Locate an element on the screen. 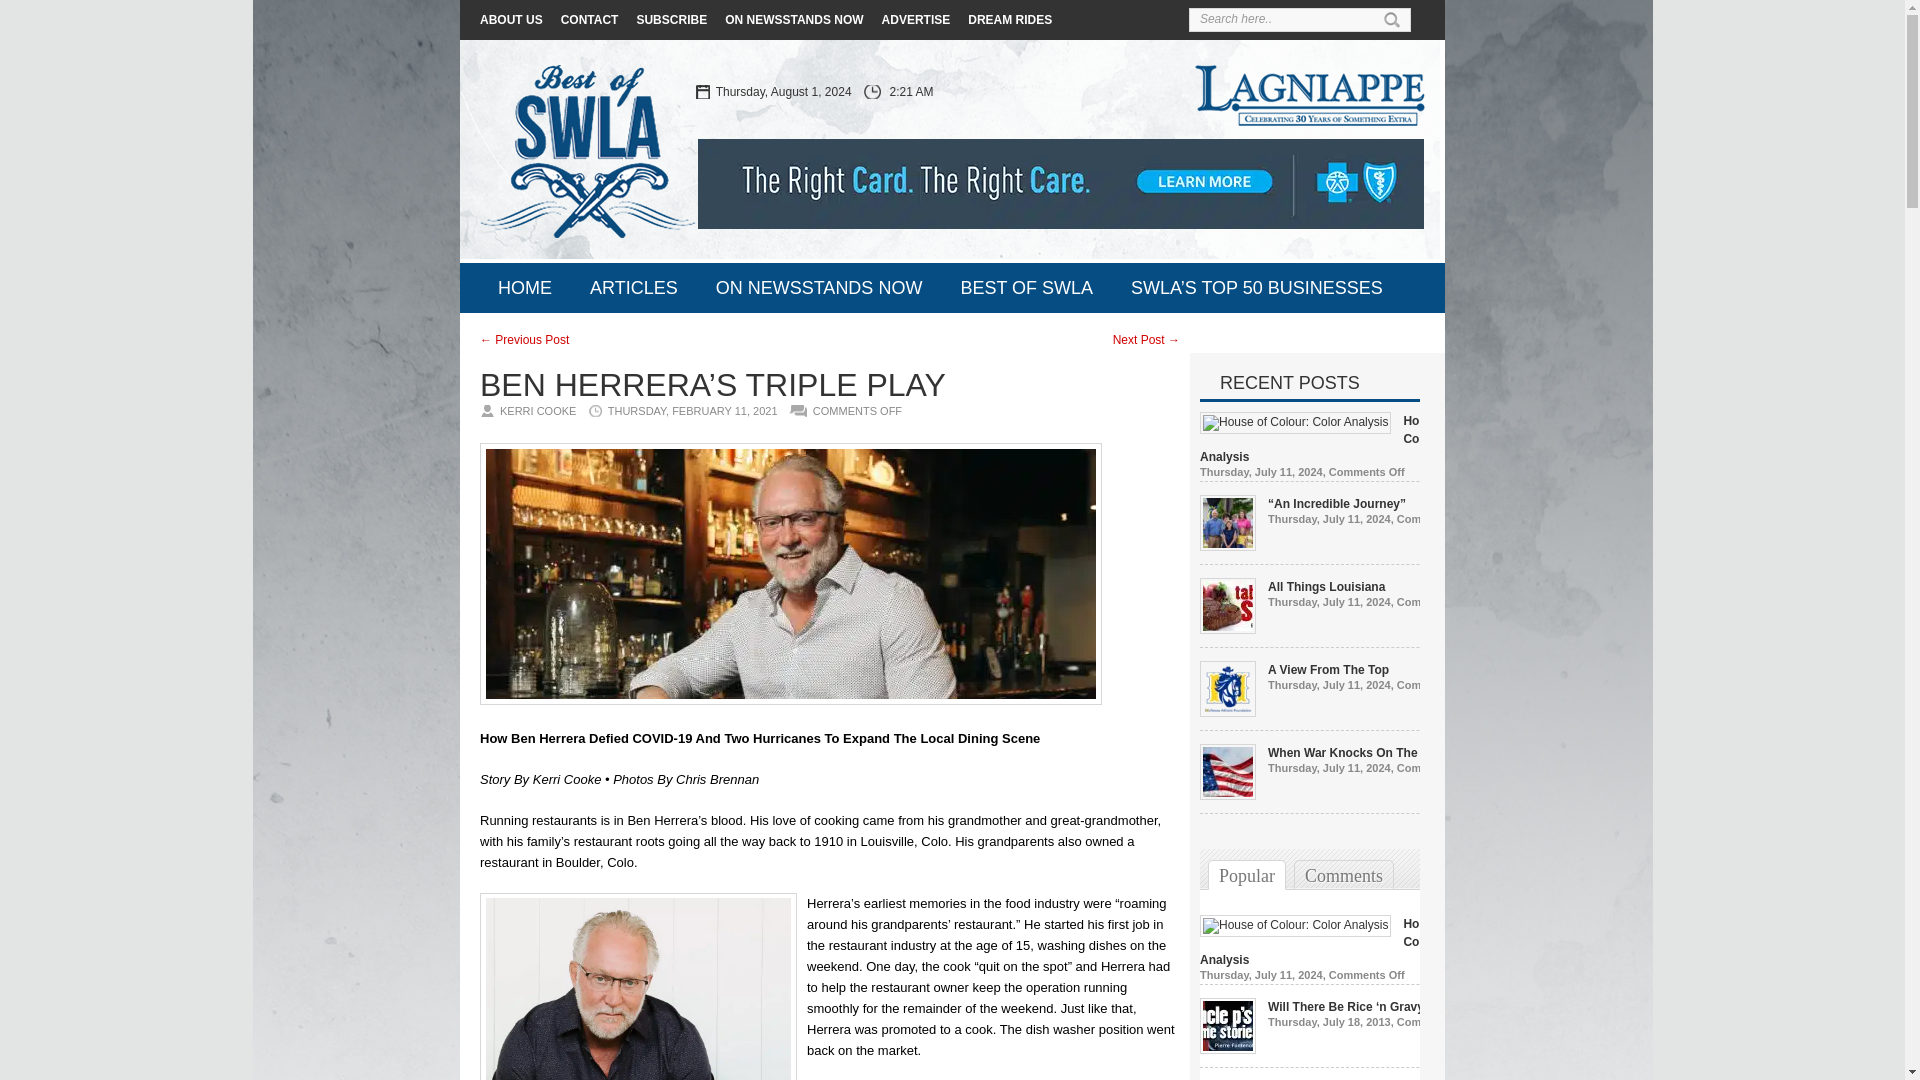 This screenshot has width=1920, height=1080. ABOUT US is located at coordinates (512, 20).